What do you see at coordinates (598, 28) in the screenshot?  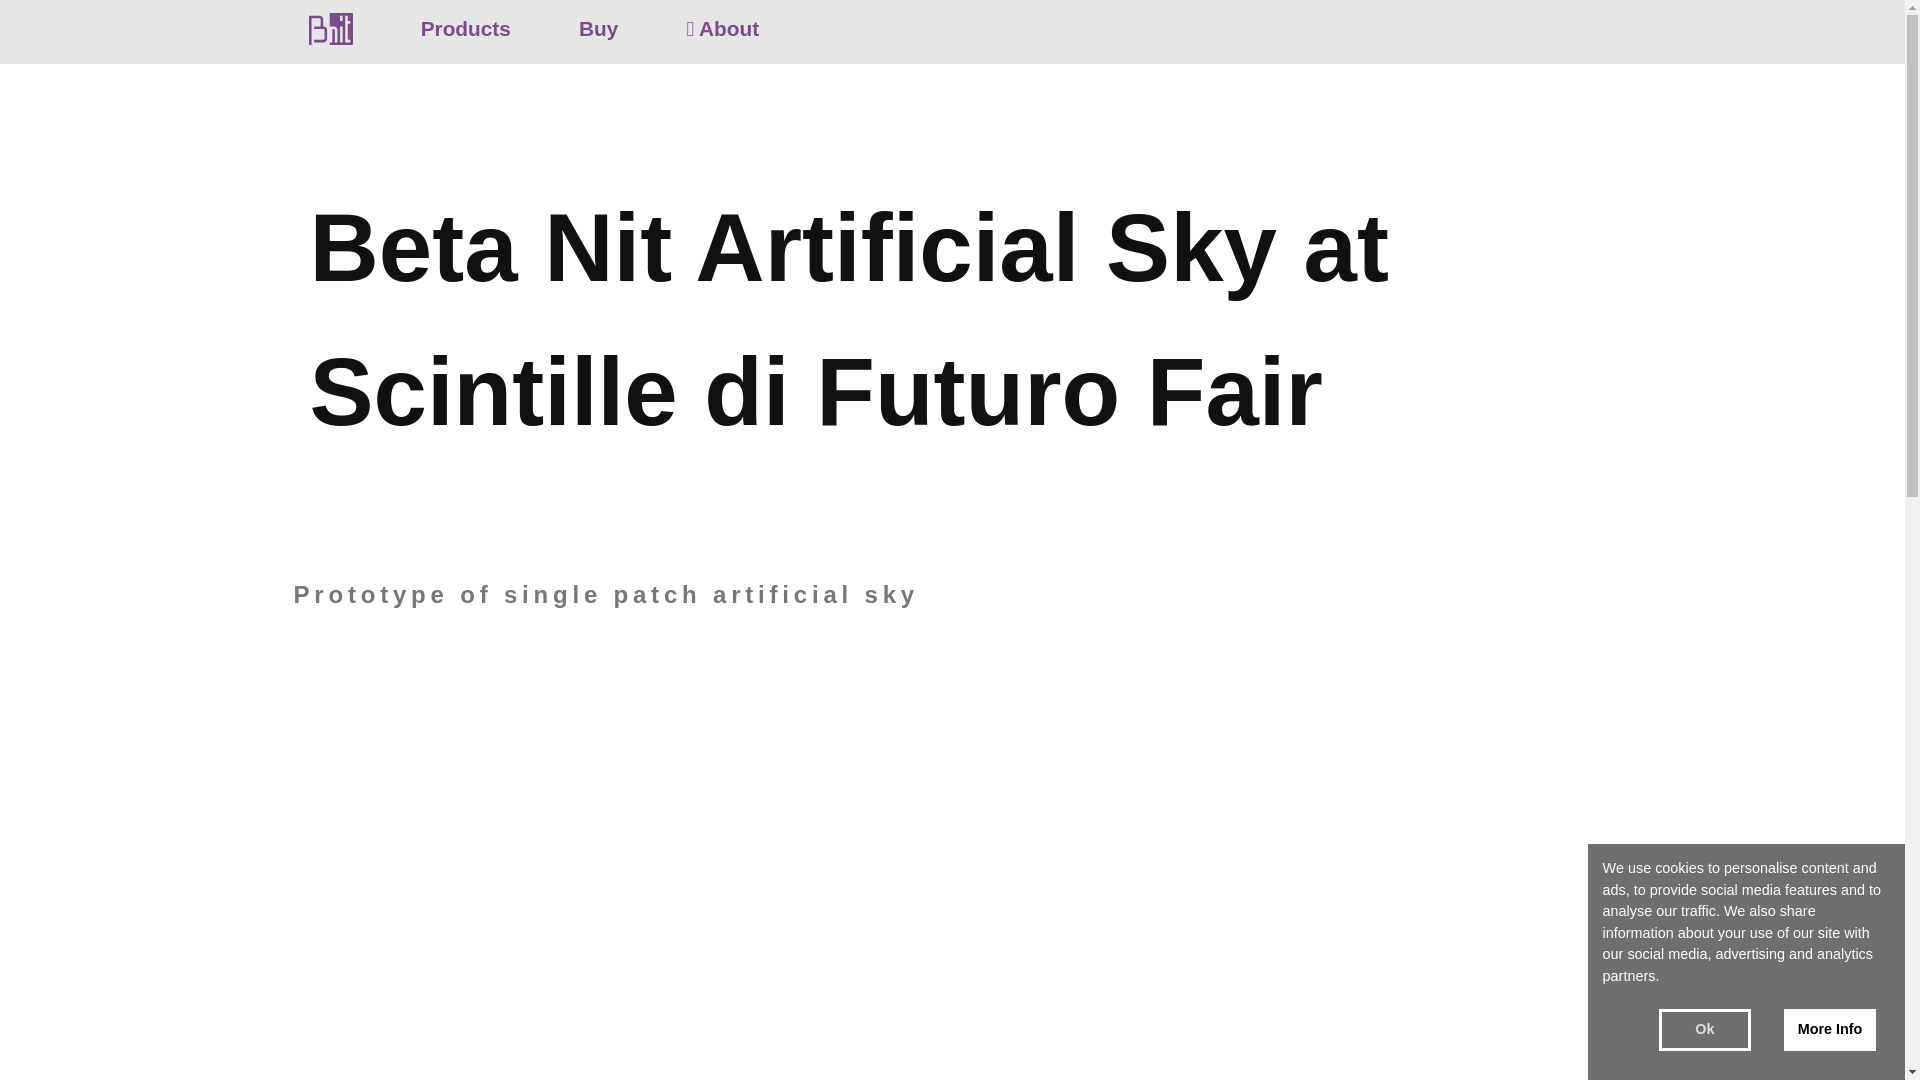 I see `Buy` at bounding box center [598, 28].